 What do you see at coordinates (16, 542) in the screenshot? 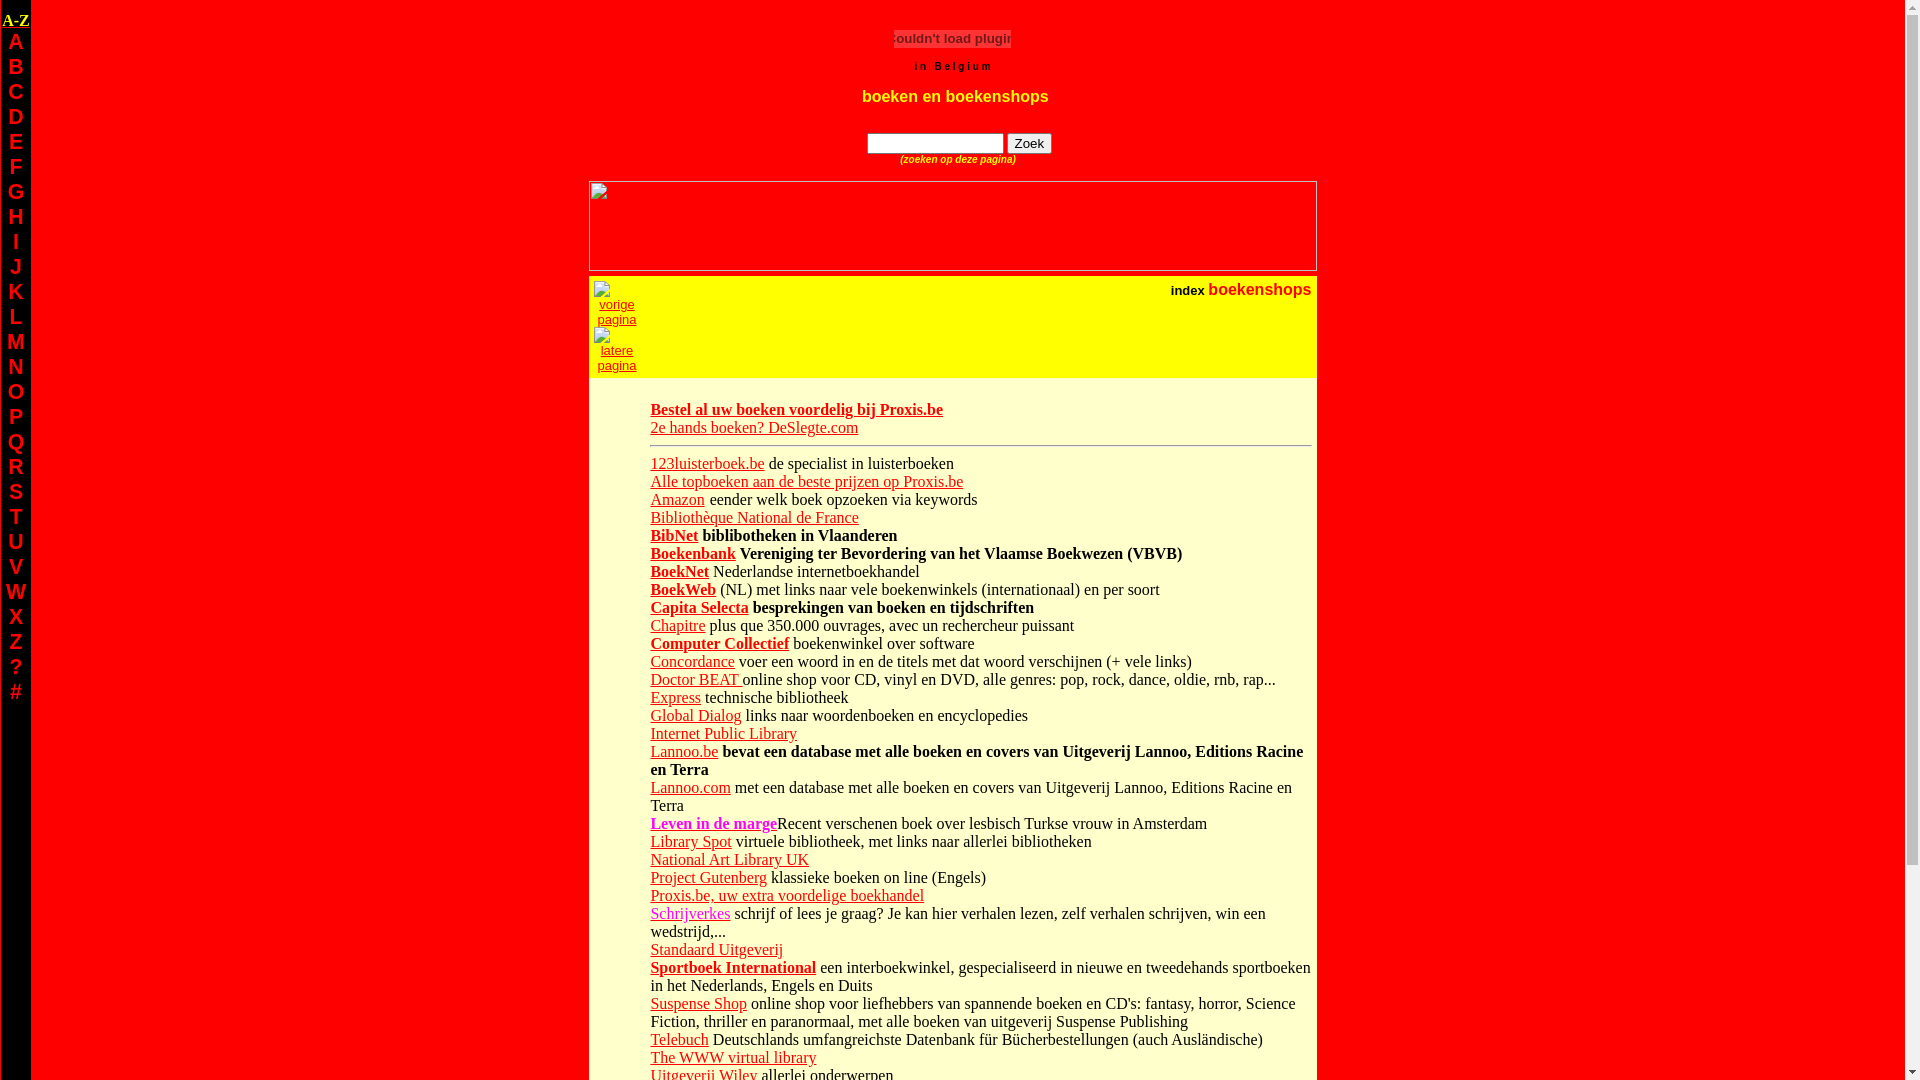
I see `U` at bounding box center [16, 542].